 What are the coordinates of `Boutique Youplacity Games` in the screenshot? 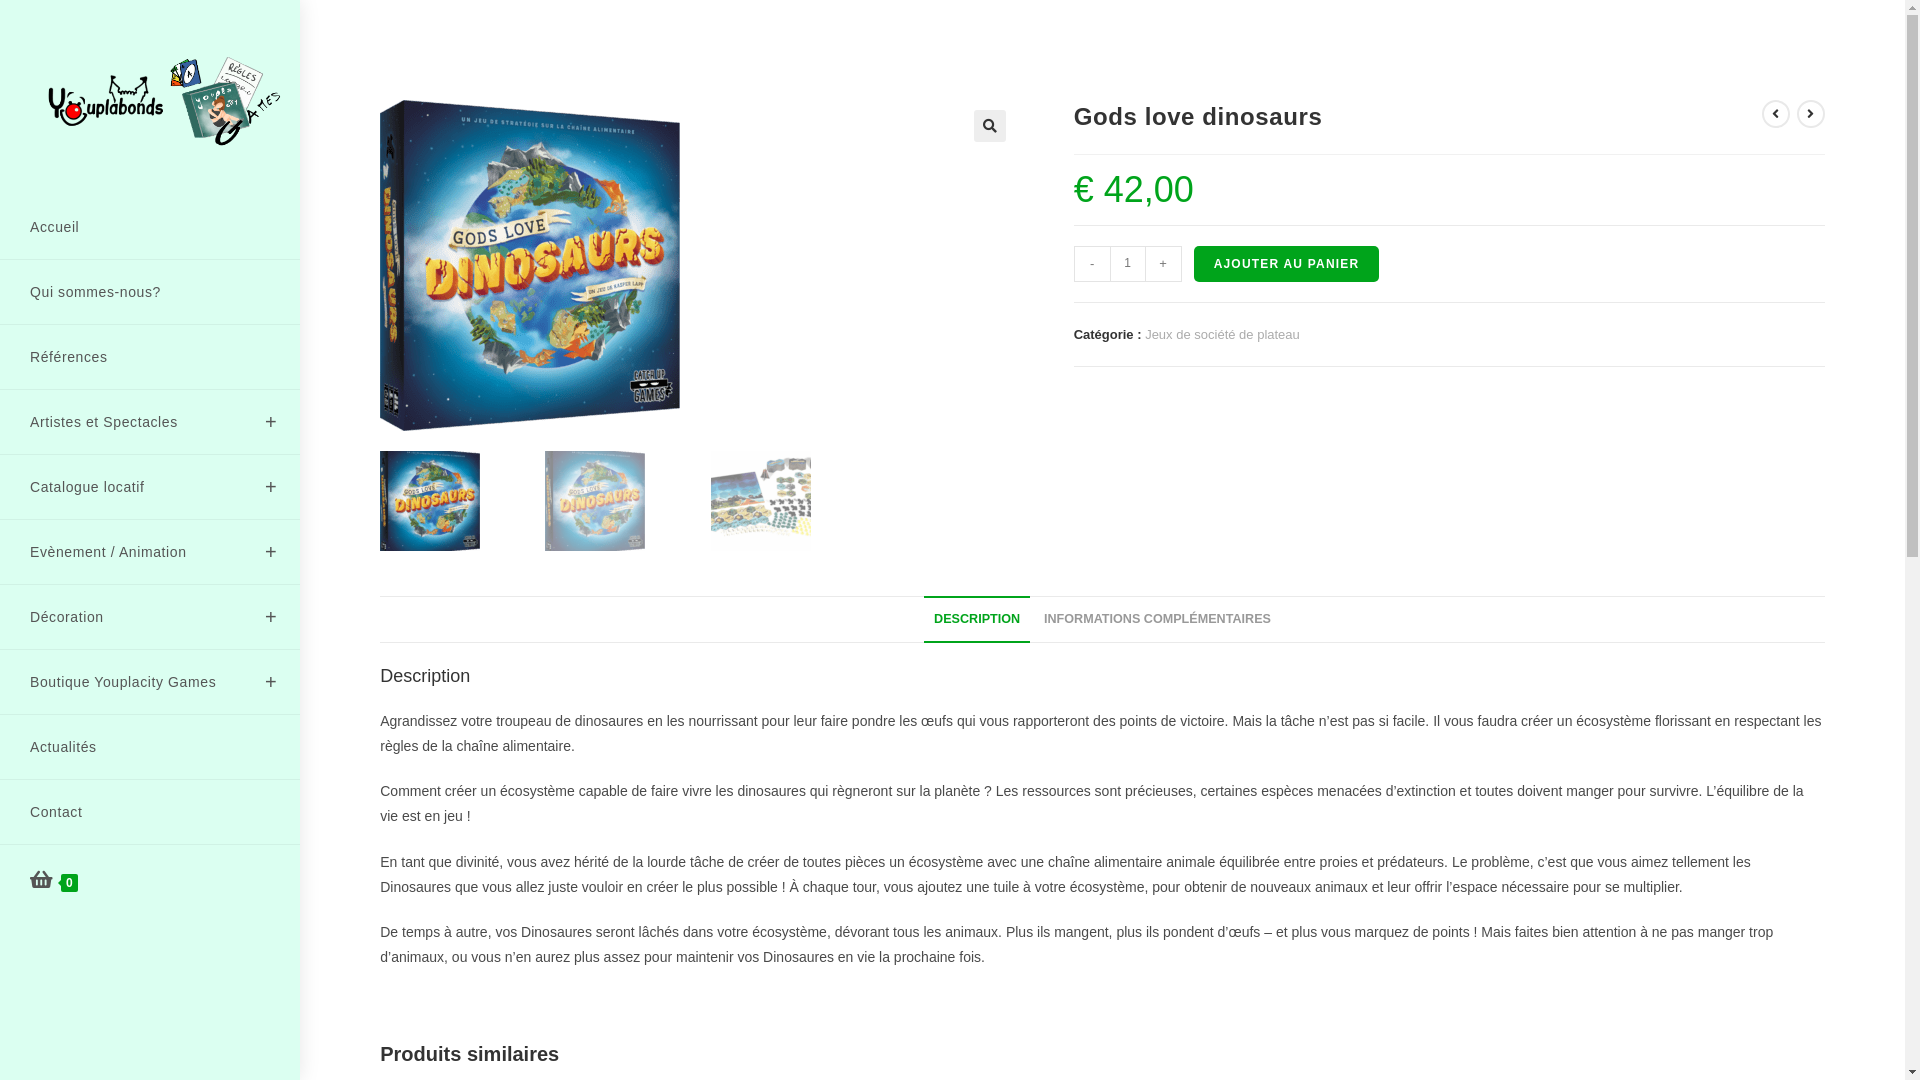 It's located at (150, 682).